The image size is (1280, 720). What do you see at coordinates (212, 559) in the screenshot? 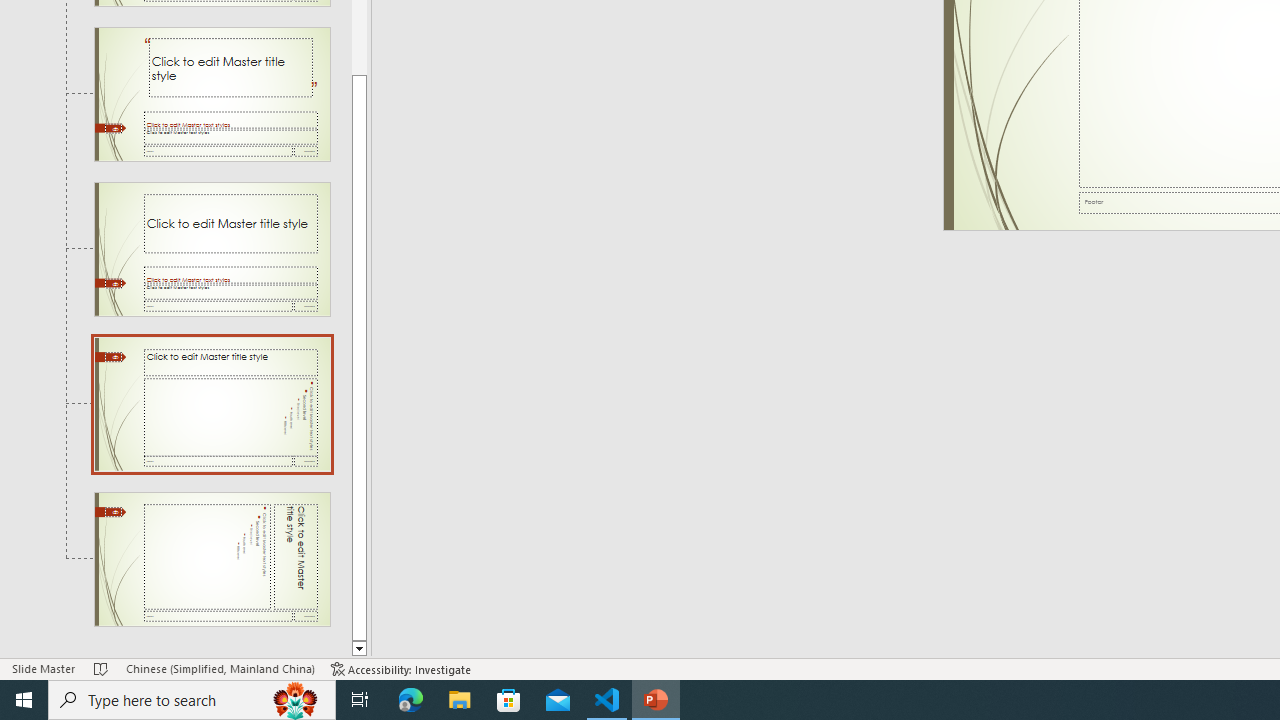
I see `Slide Vertical Title and Text Layout: used by no slides` at bounding box center [212, 559].